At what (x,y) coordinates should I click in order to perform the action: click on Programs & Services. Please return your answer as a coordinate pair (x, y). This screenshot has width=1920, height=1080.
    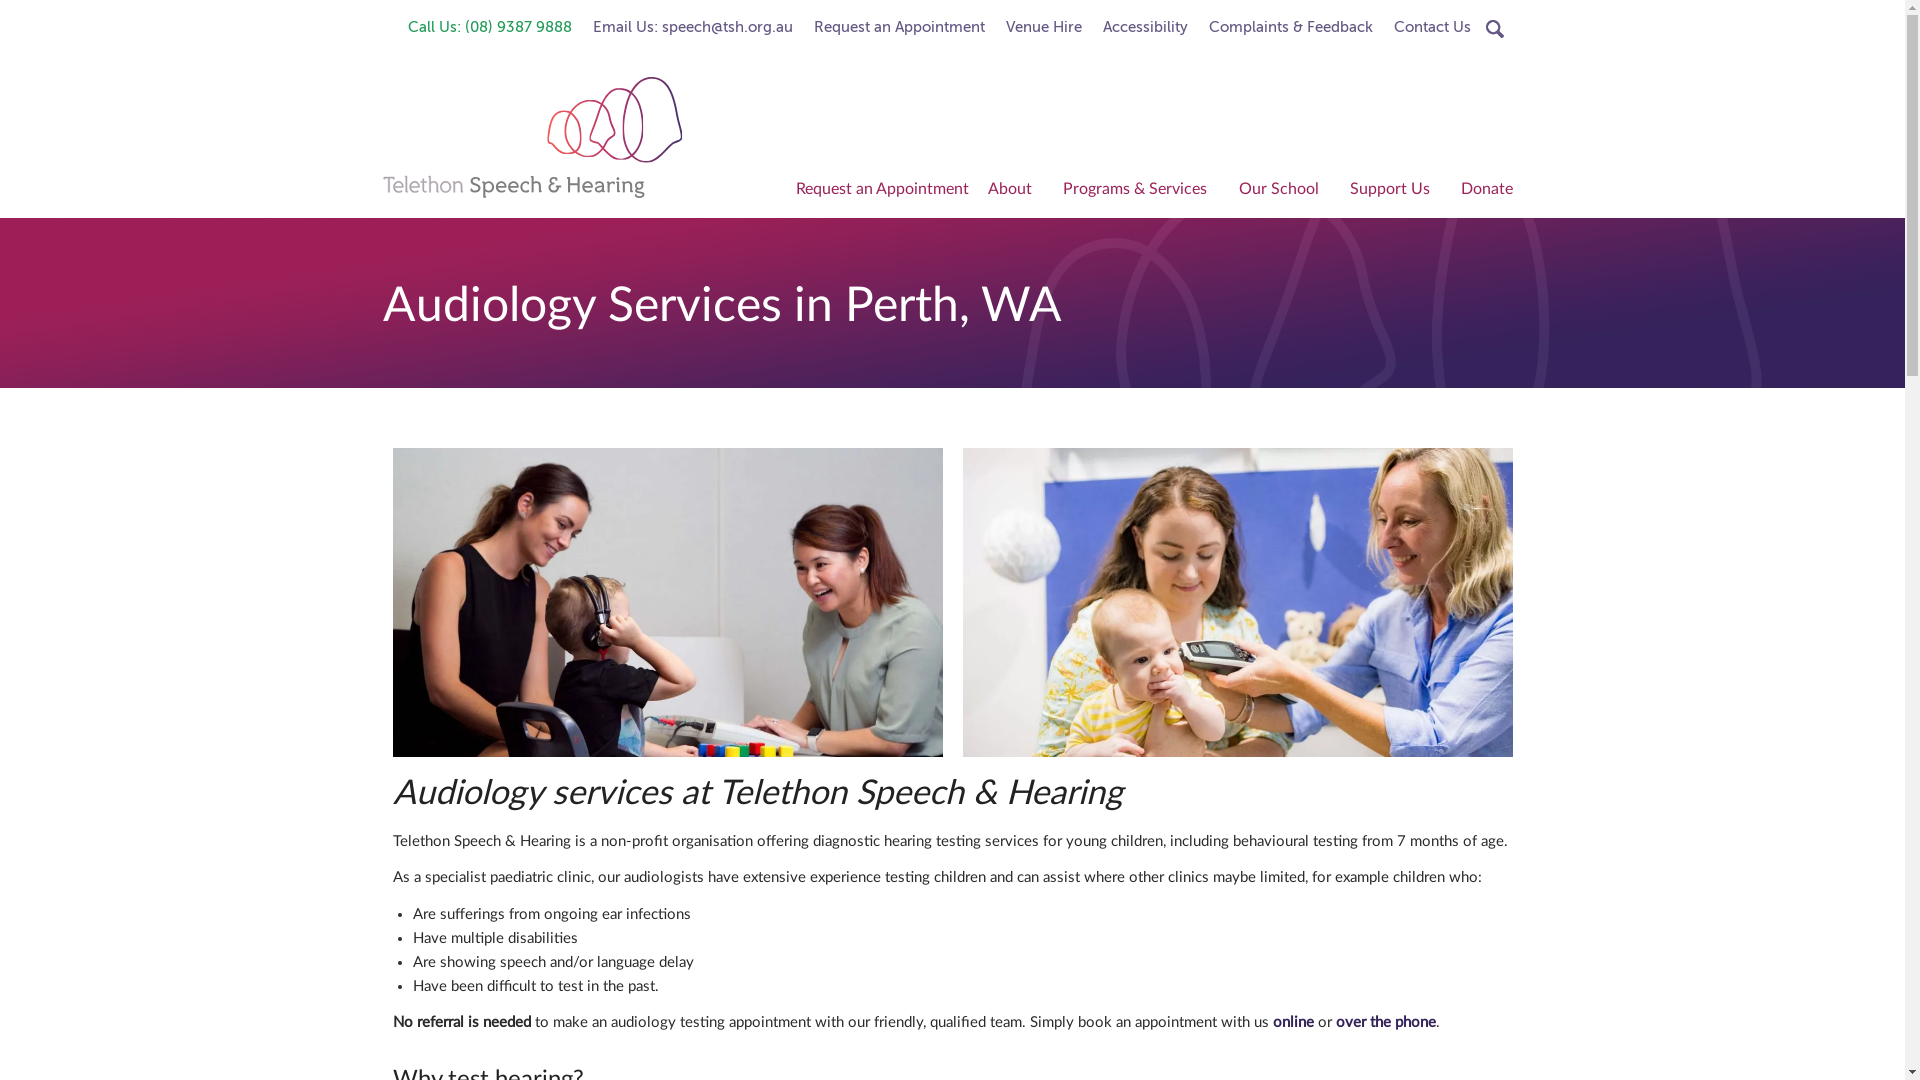
    Looking at the image, I should click on (1142, 192).